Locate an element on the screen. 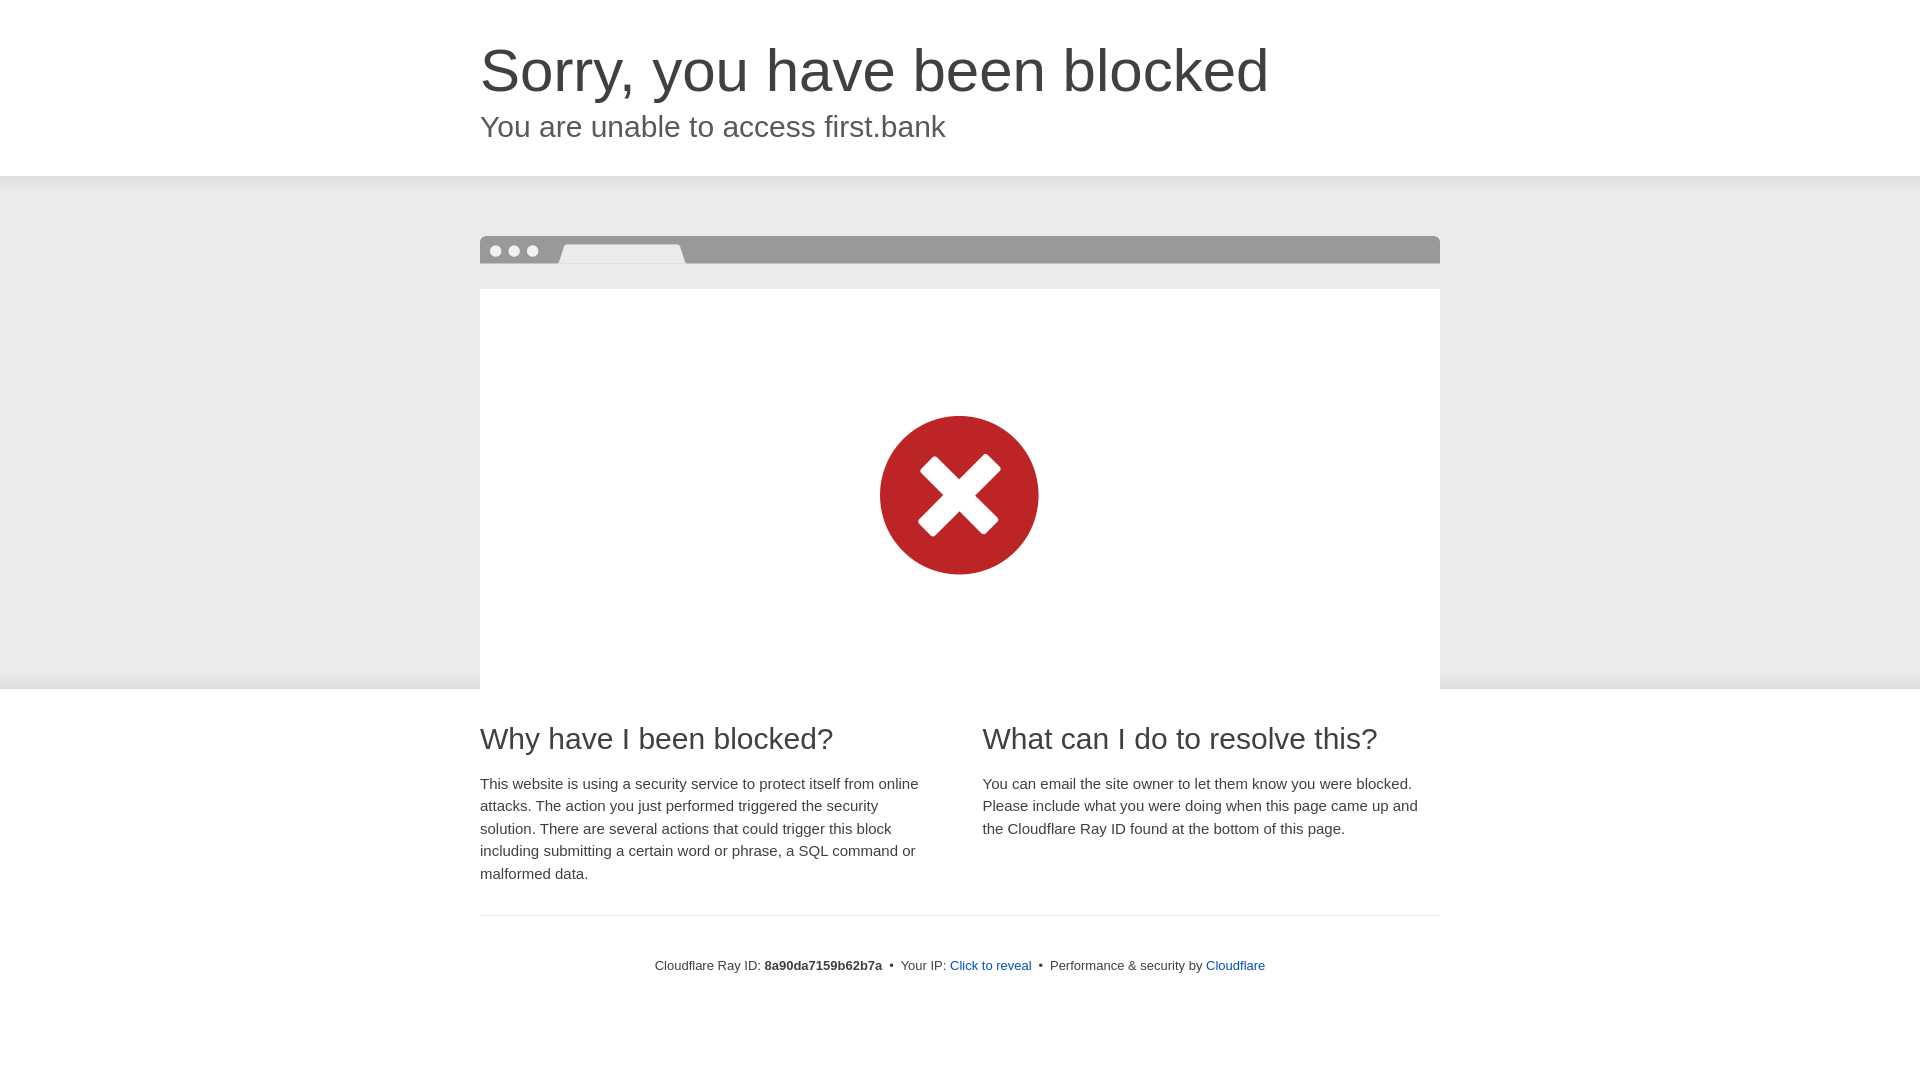 This screenshot has height=1080, width=1920. Cloudflare is located at coordinates (1235, 965).